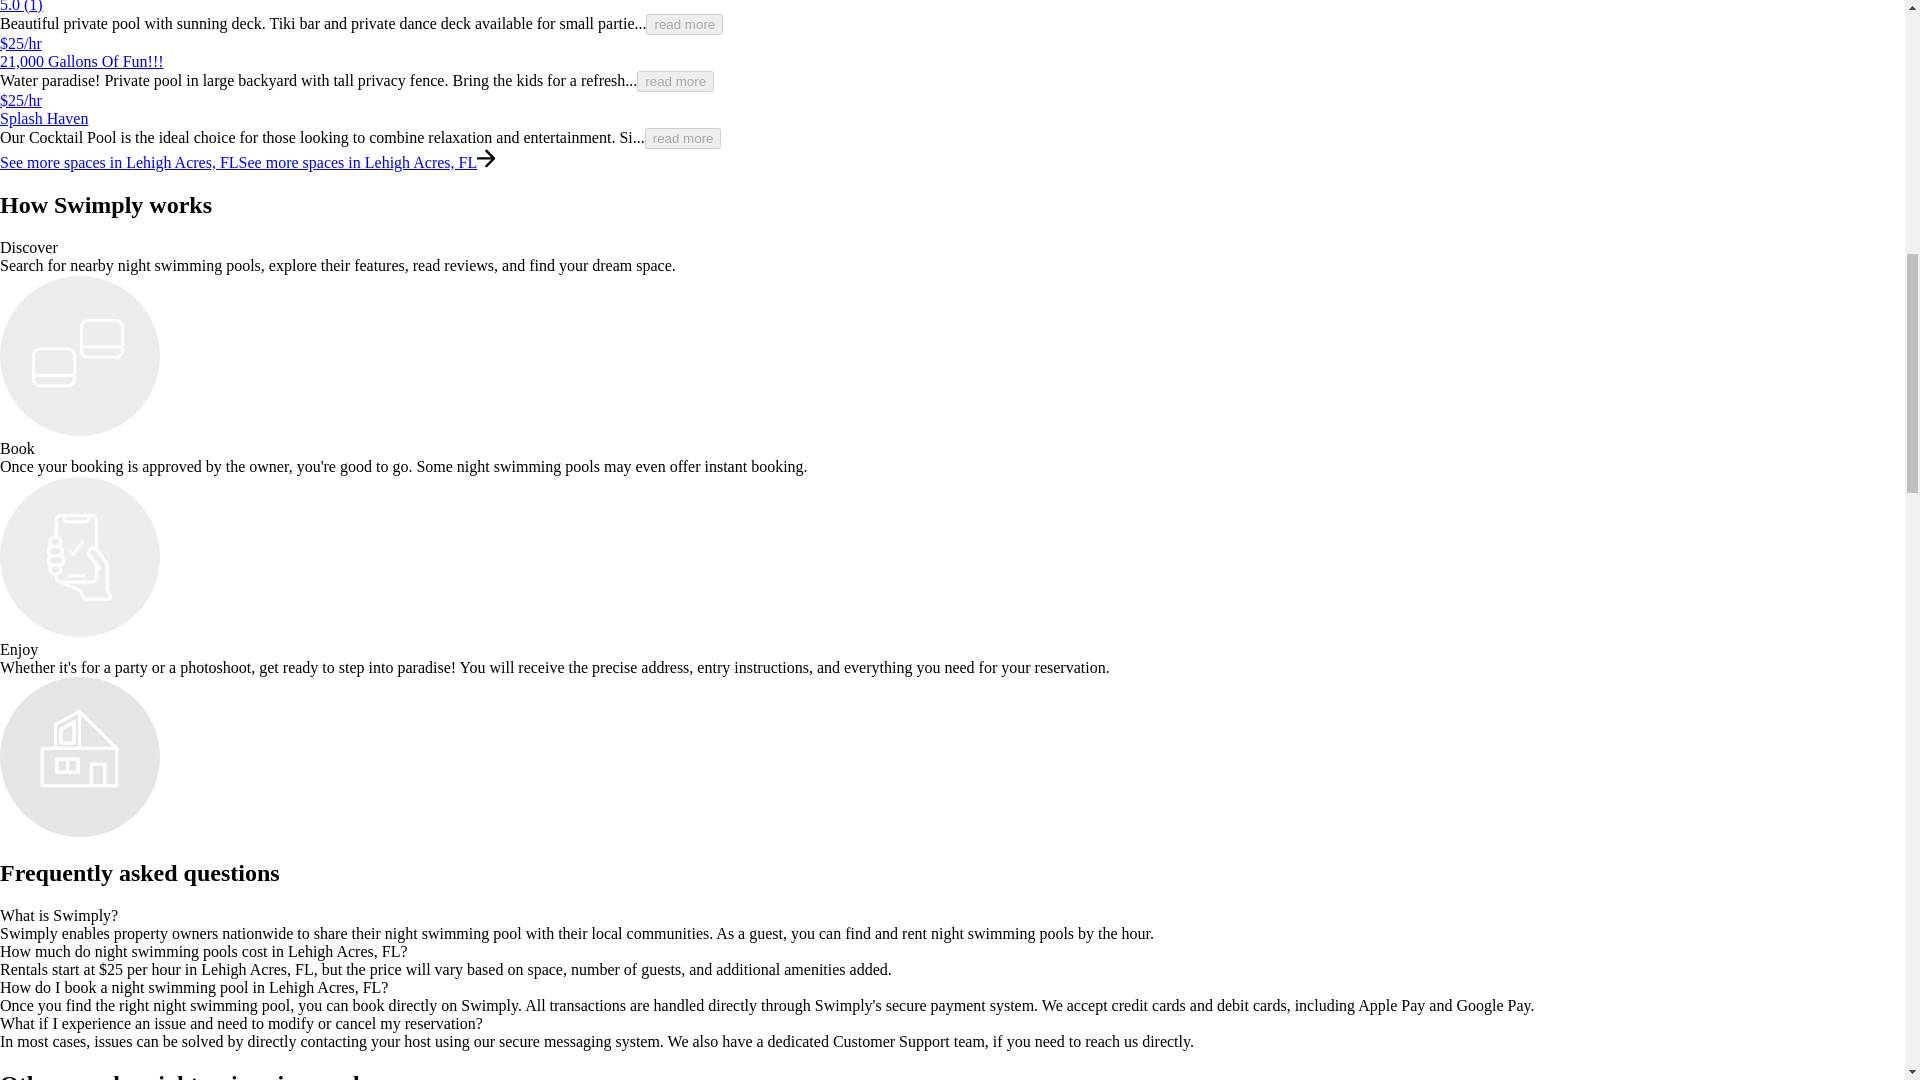 This screenshot has width=1920, height=1080. Describe the element at coordinates (676, 81) in the screenshot. I see `read more` at that location.